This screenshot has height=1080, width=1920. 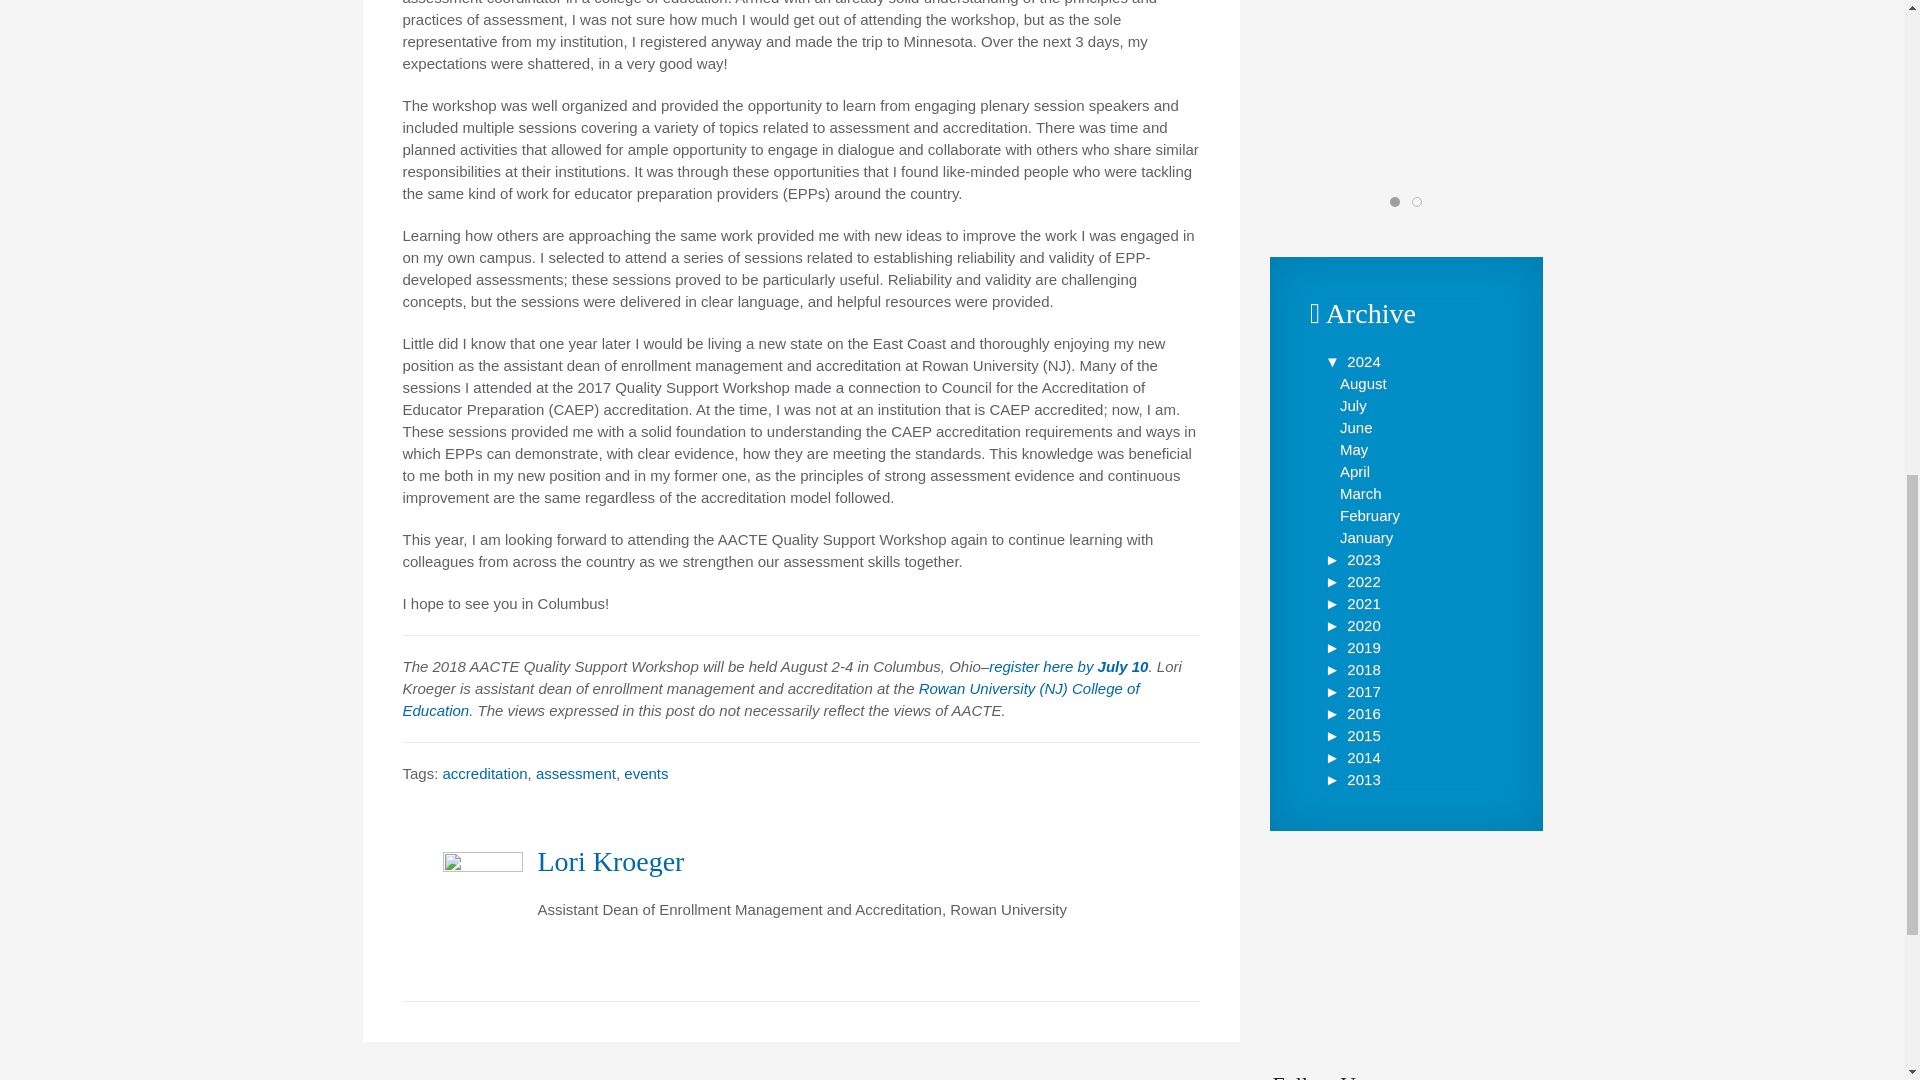 What do you see at coordinates (486, 772) in the screenshot?
I see `accreditation` at bounding box center [486, 772].